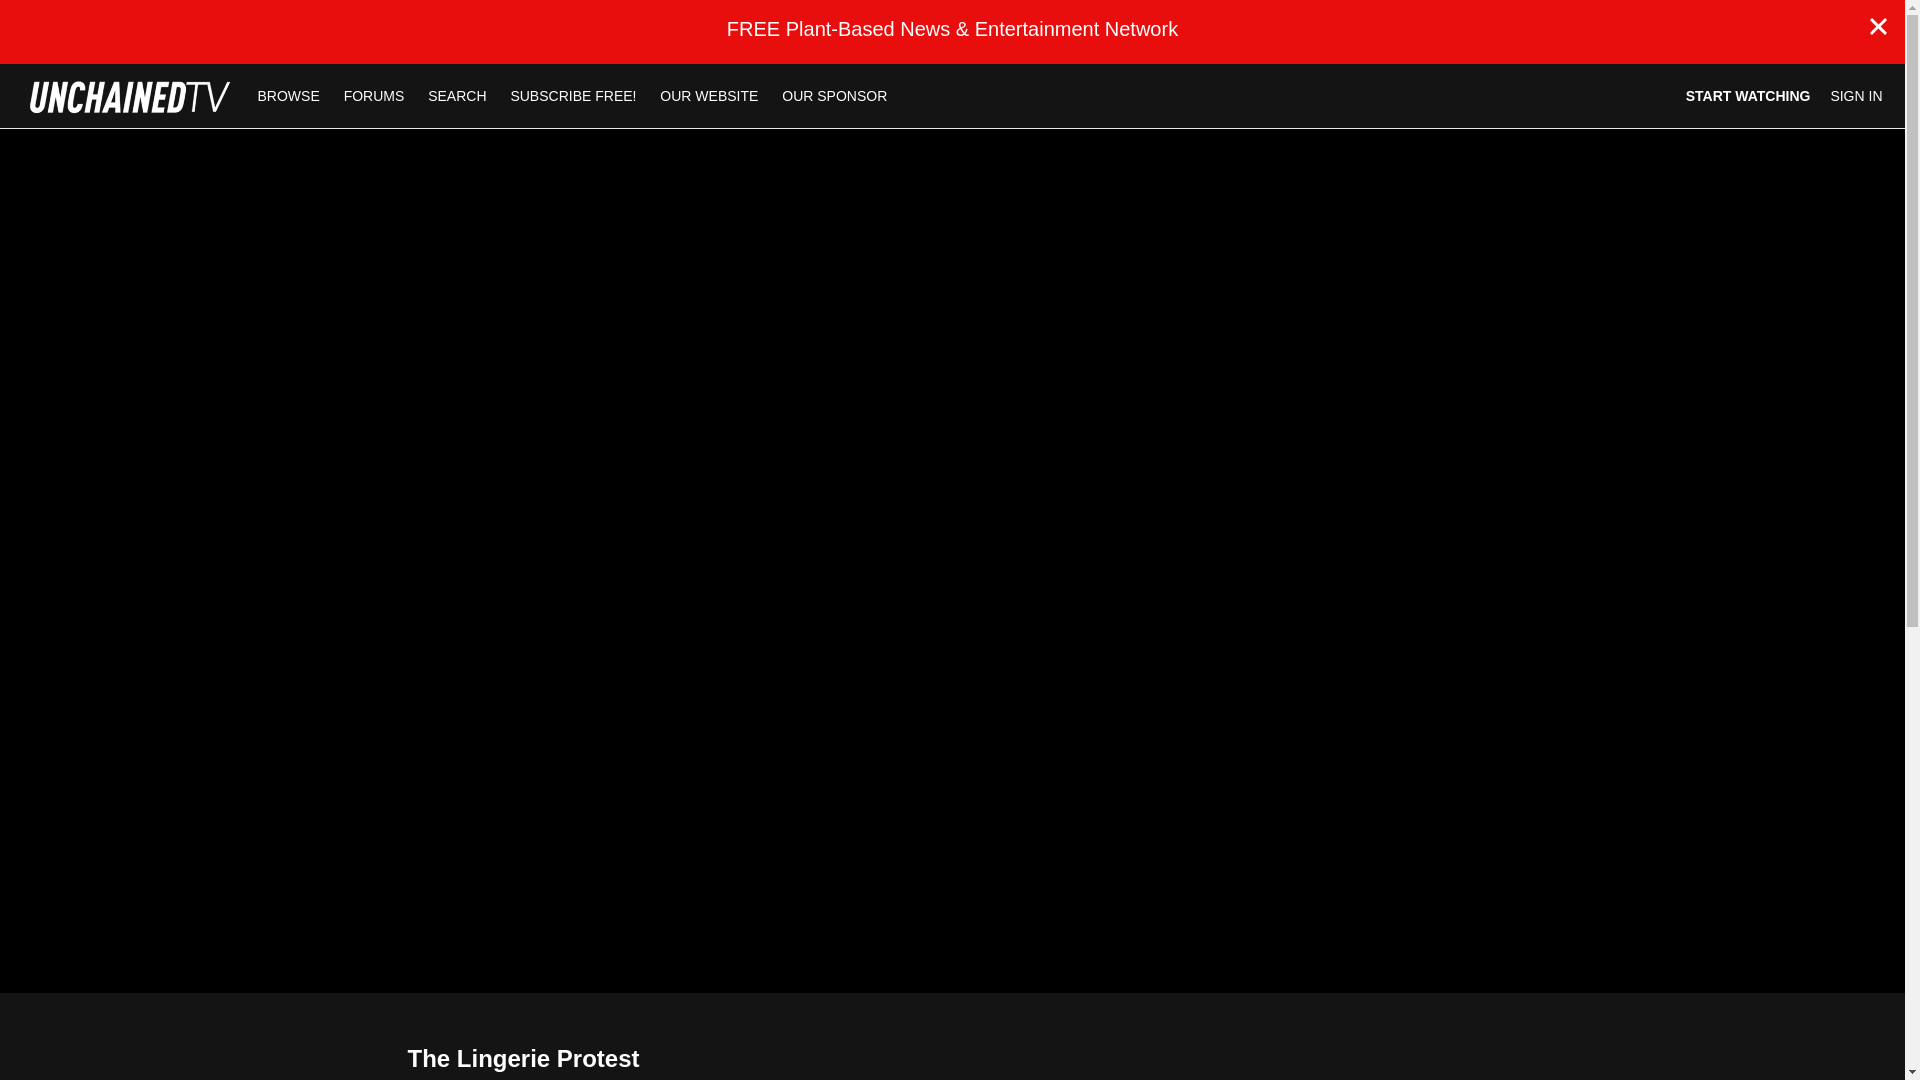 The image size is (1920, 1080). What do you see at coordinates (458, 95) in the screenshot?
I see `SEARCH` at bounding box center [458, 95].